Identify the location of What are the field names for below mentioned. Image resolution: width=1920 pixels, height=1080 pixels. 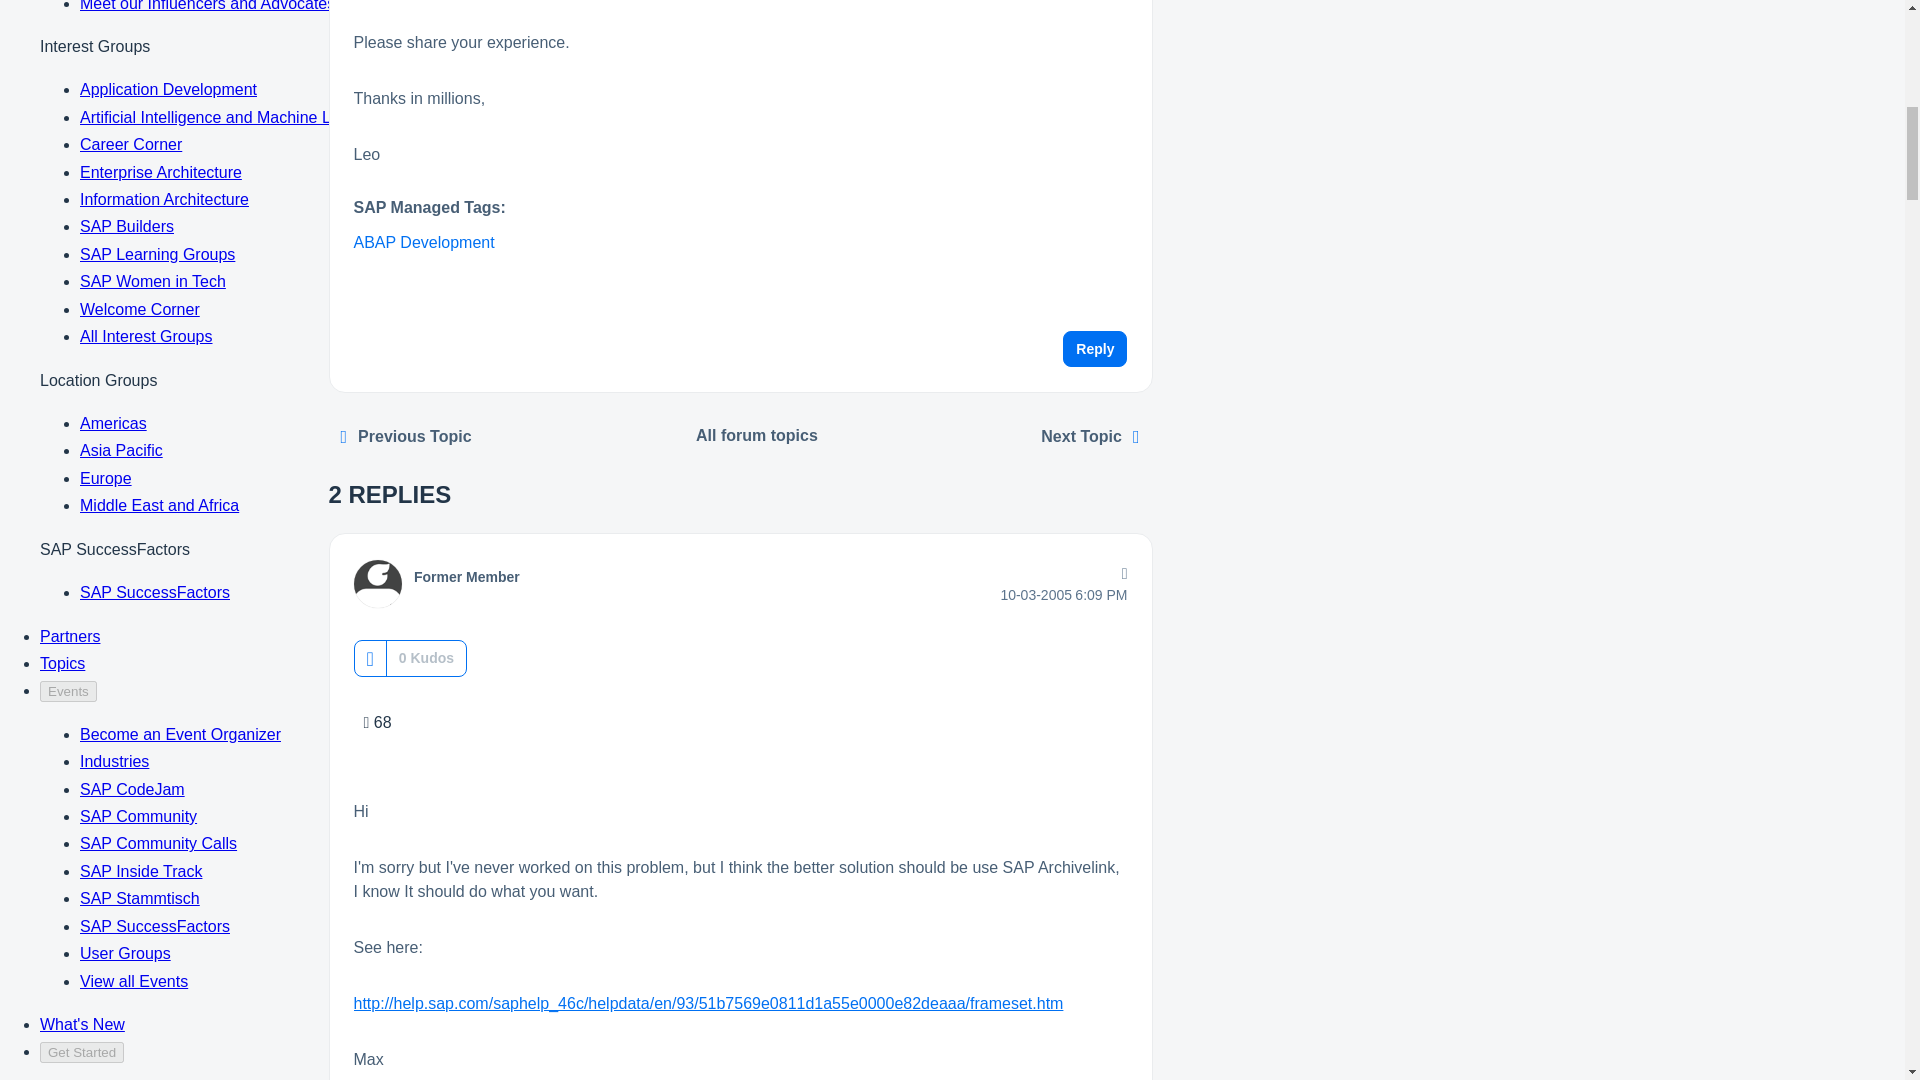
(1090, 436).